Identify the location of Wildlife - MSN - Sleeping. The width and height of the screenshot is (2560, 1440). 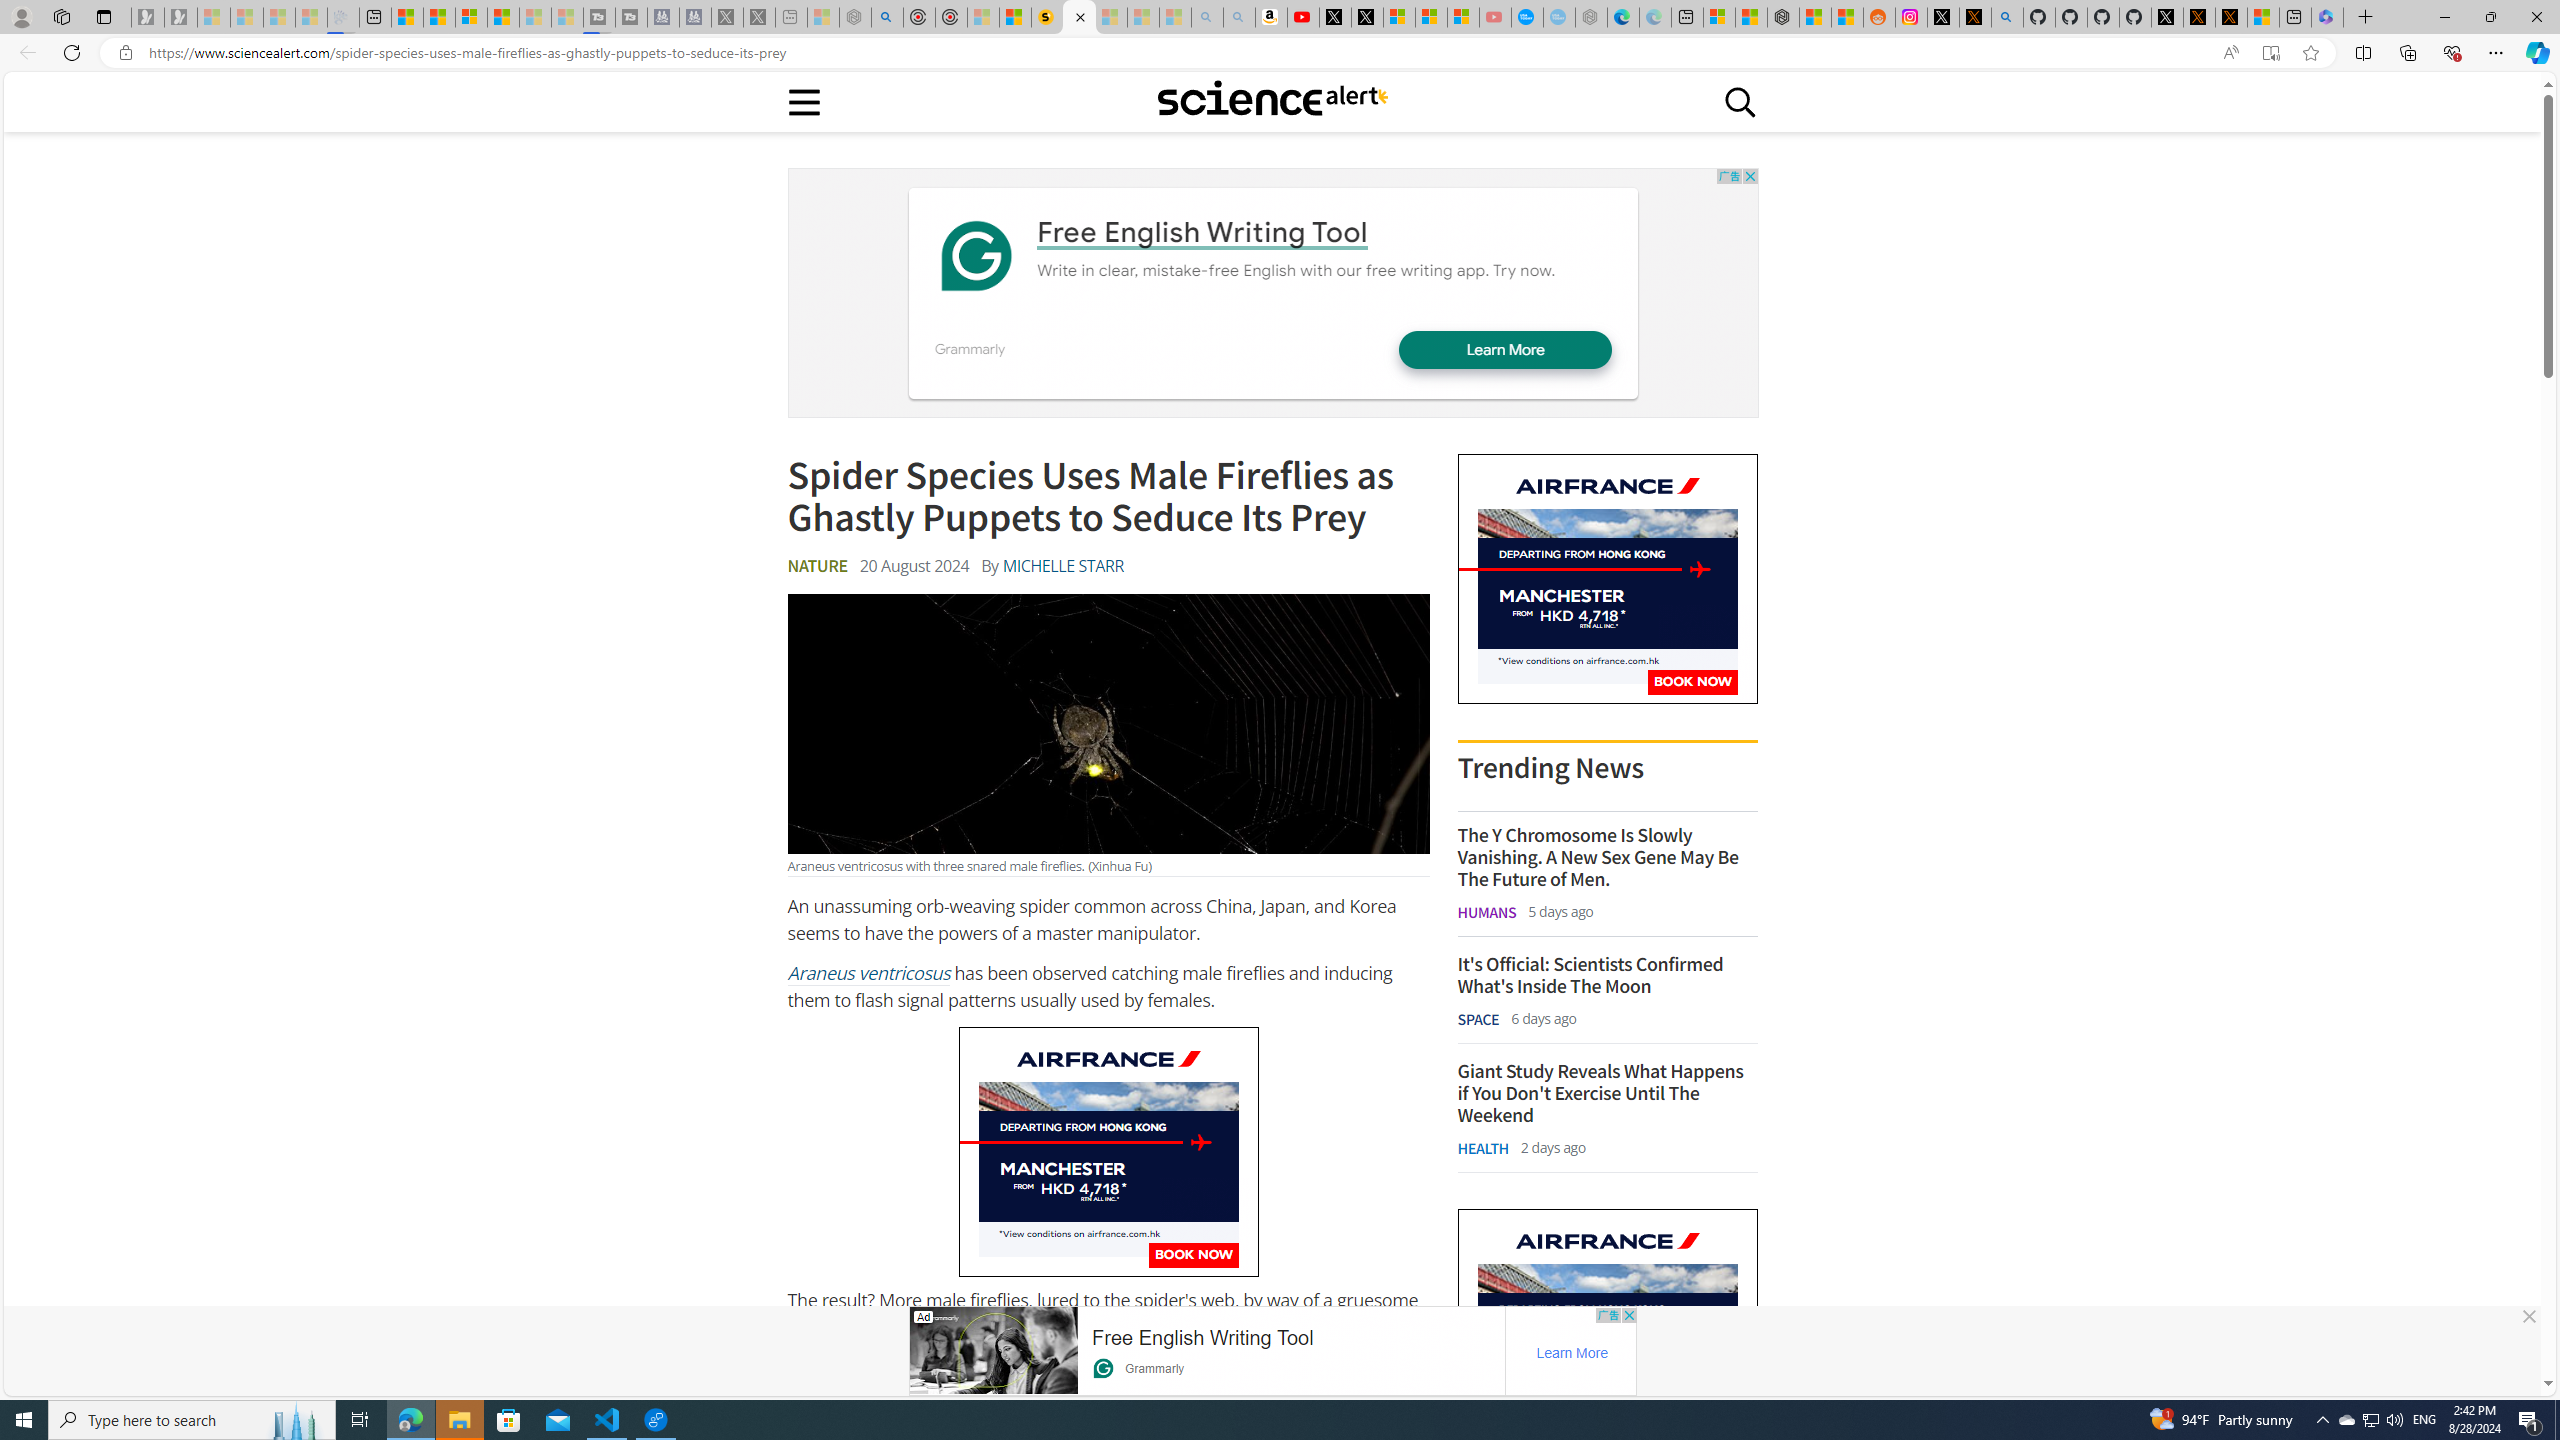
(822, 17).